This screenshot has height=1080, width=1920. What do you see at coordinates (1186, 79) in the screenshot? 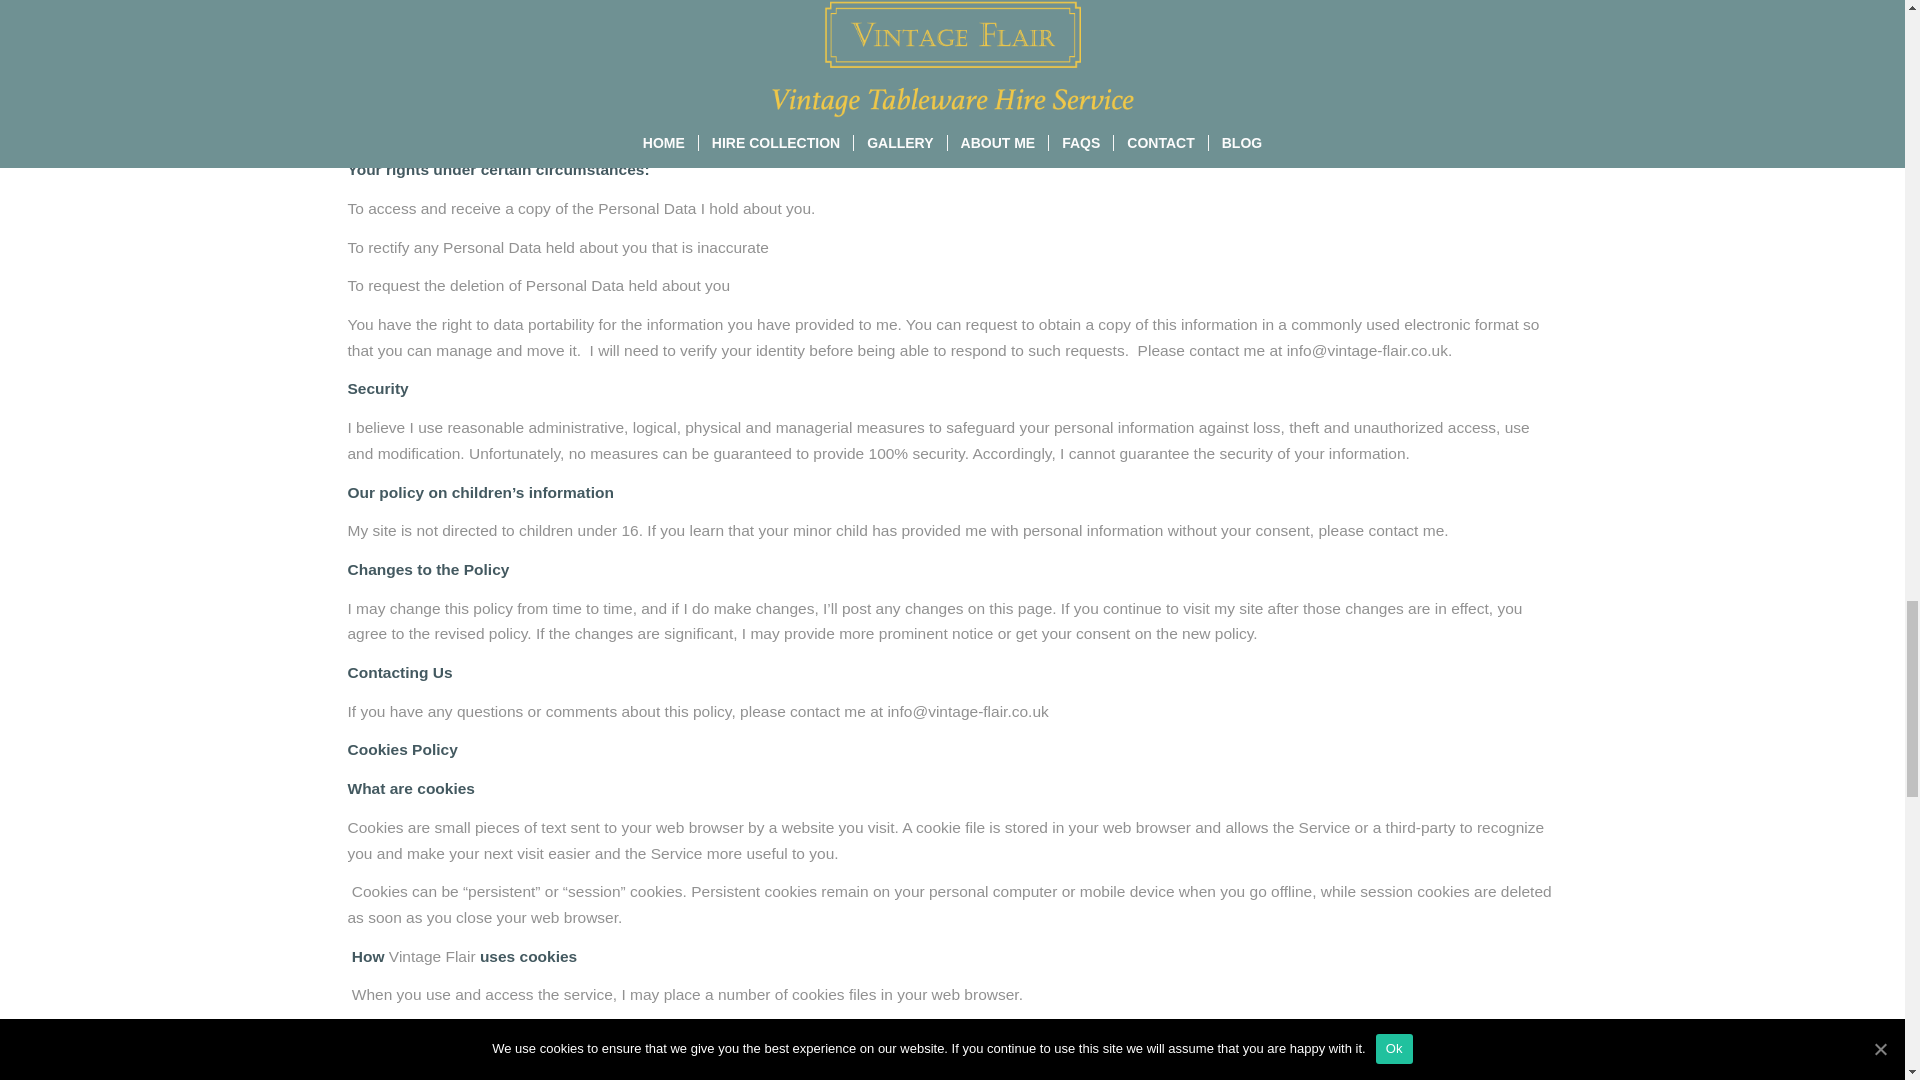
I see `Digital Advertising Alliance` at bounding box center [1186, 79].